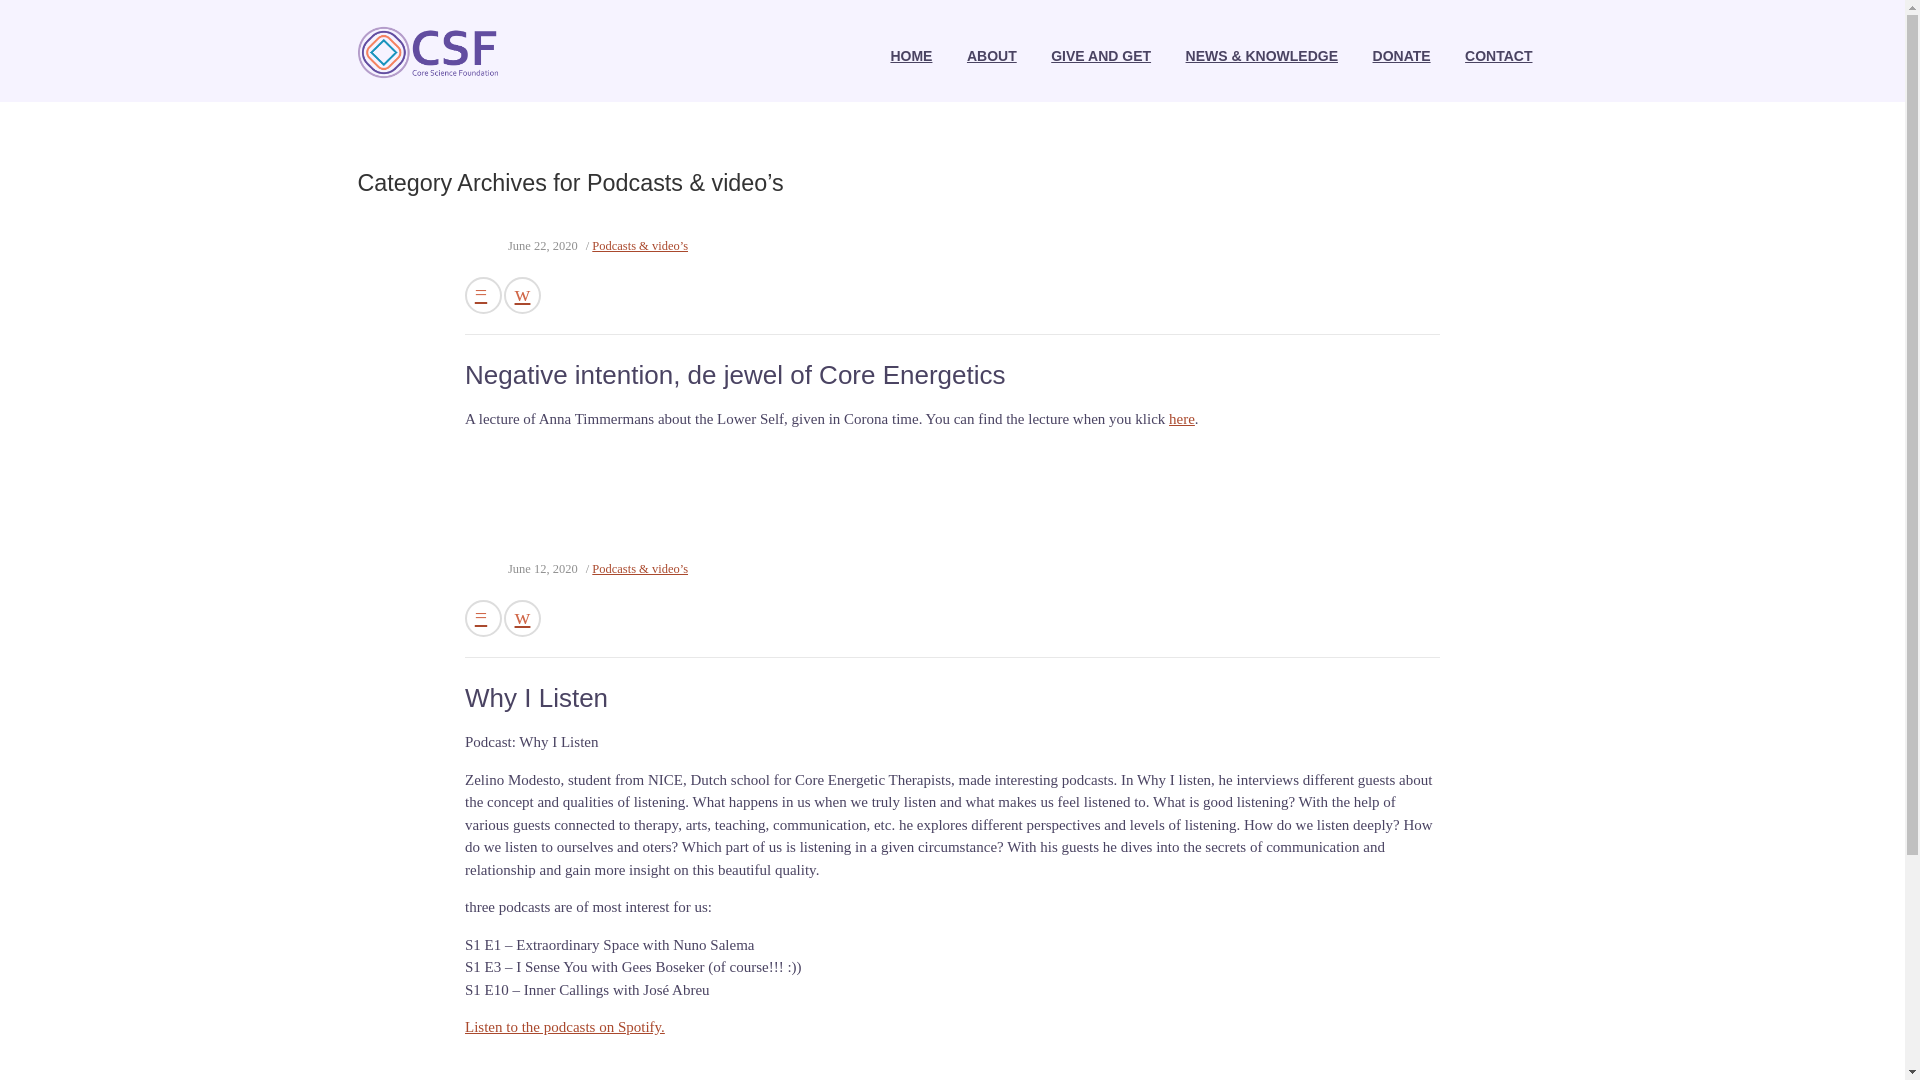 The width and height of the screenshot is (1920, 1080). I want to click on here, so click(1182, 418).